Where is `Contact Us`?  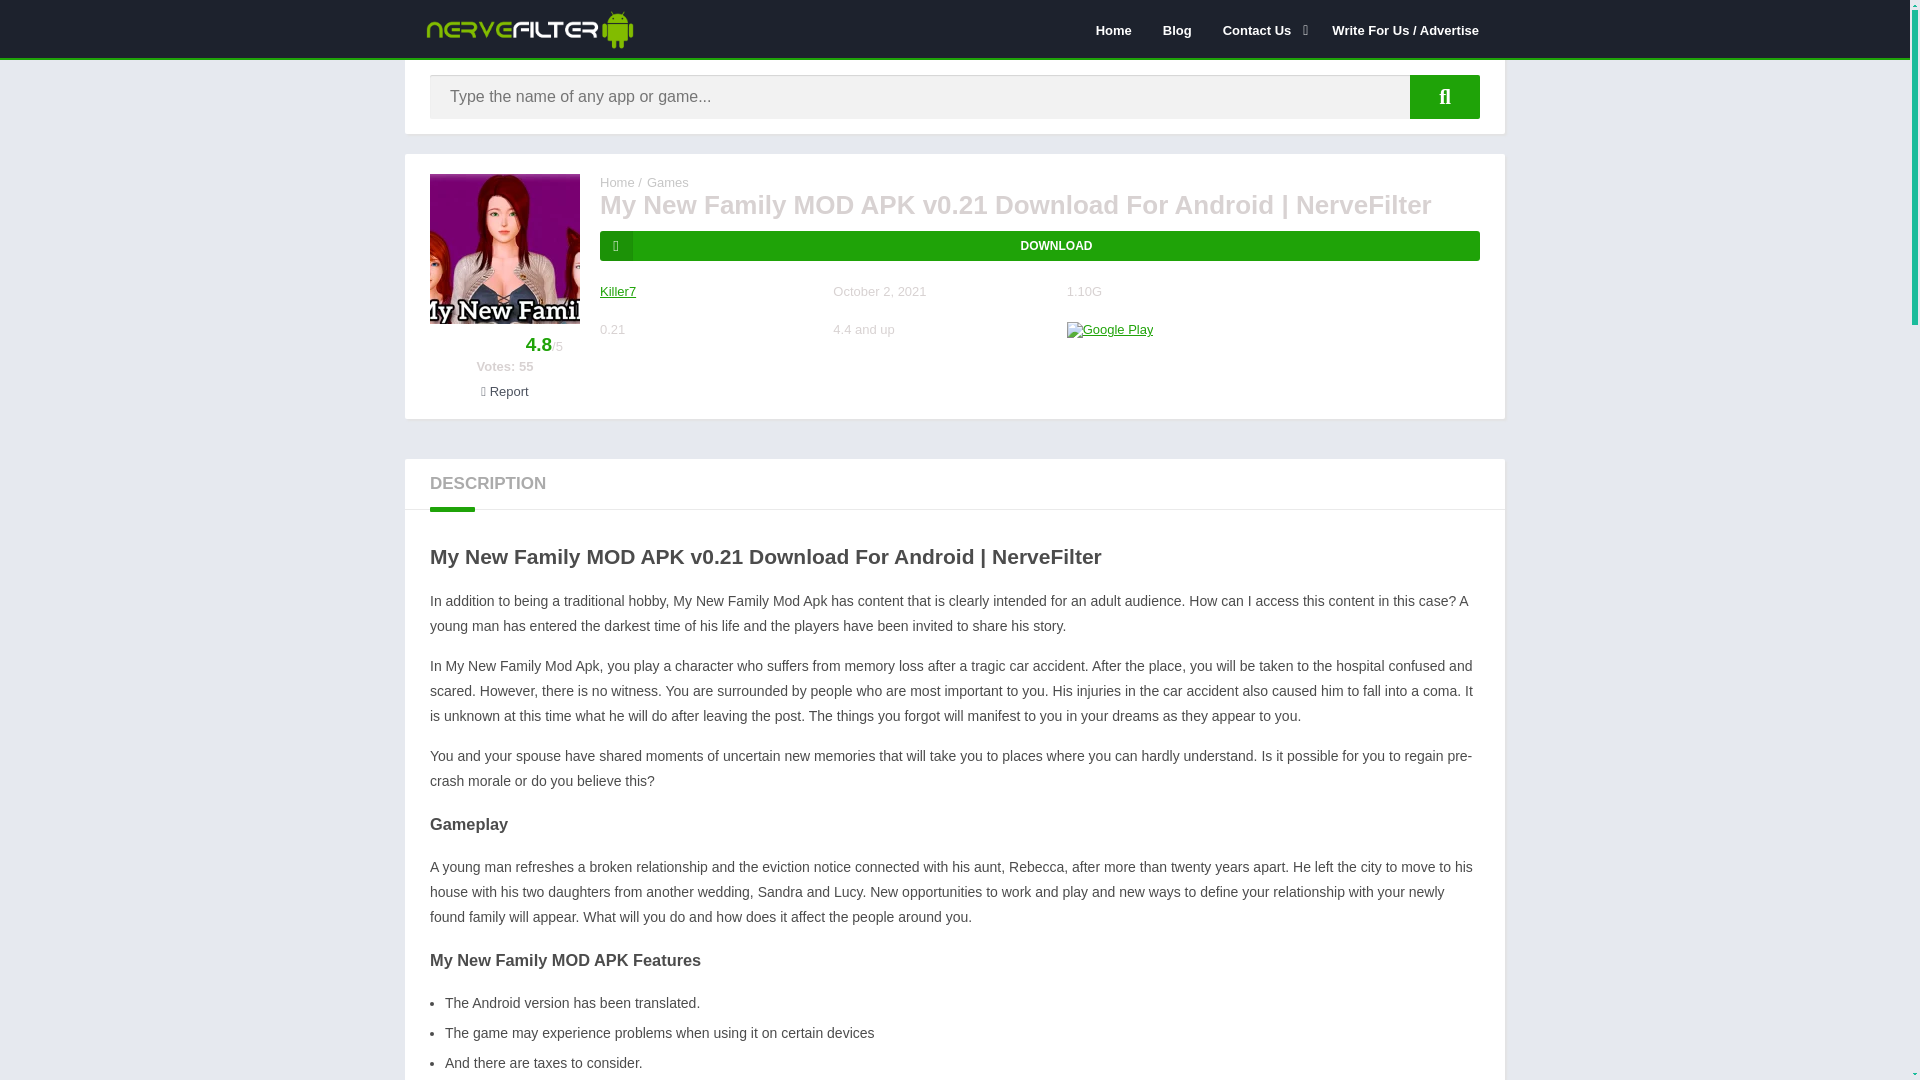
Contact Us is located at coordinates (1262, 29).